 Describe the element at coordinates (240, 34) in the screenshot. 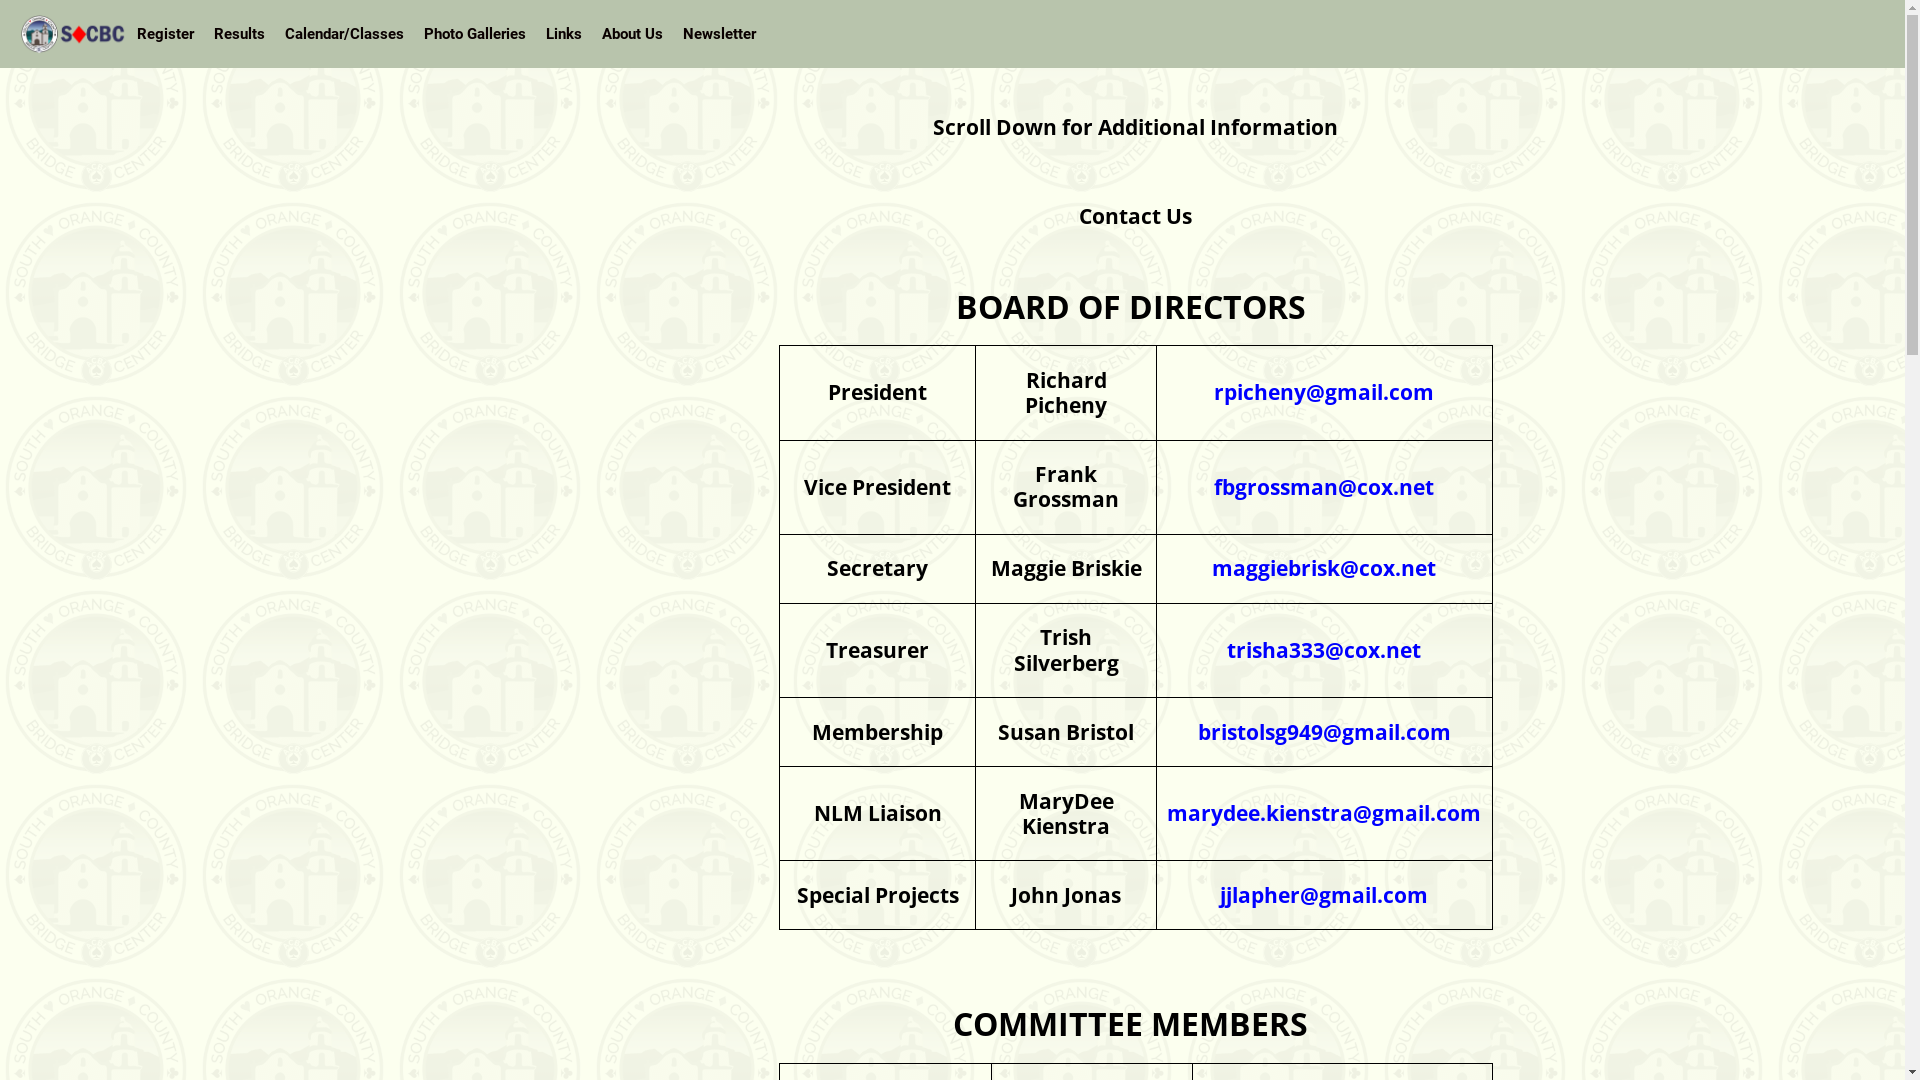

I see `Results` at that location.